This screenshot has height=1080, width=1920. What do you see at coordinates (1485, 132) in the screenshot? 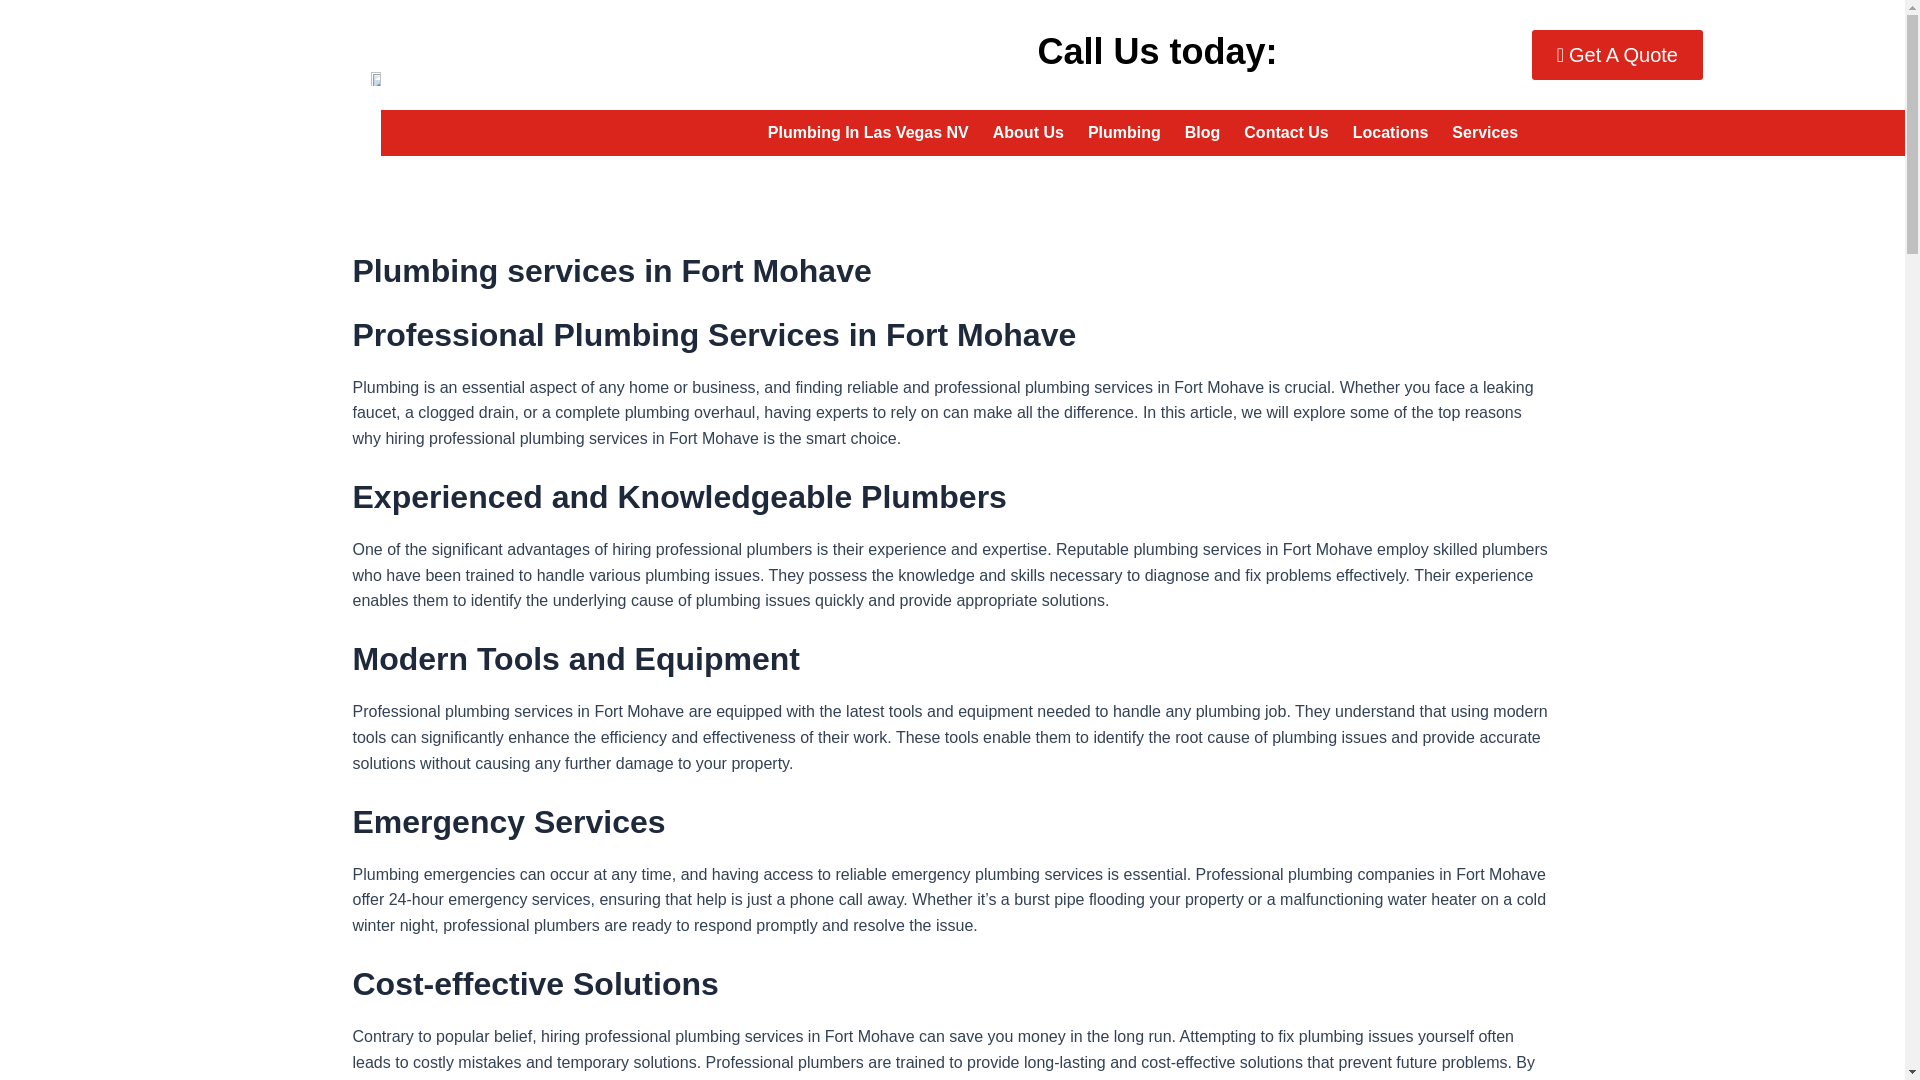
I see `Services` at bounding box center [1485, 132].